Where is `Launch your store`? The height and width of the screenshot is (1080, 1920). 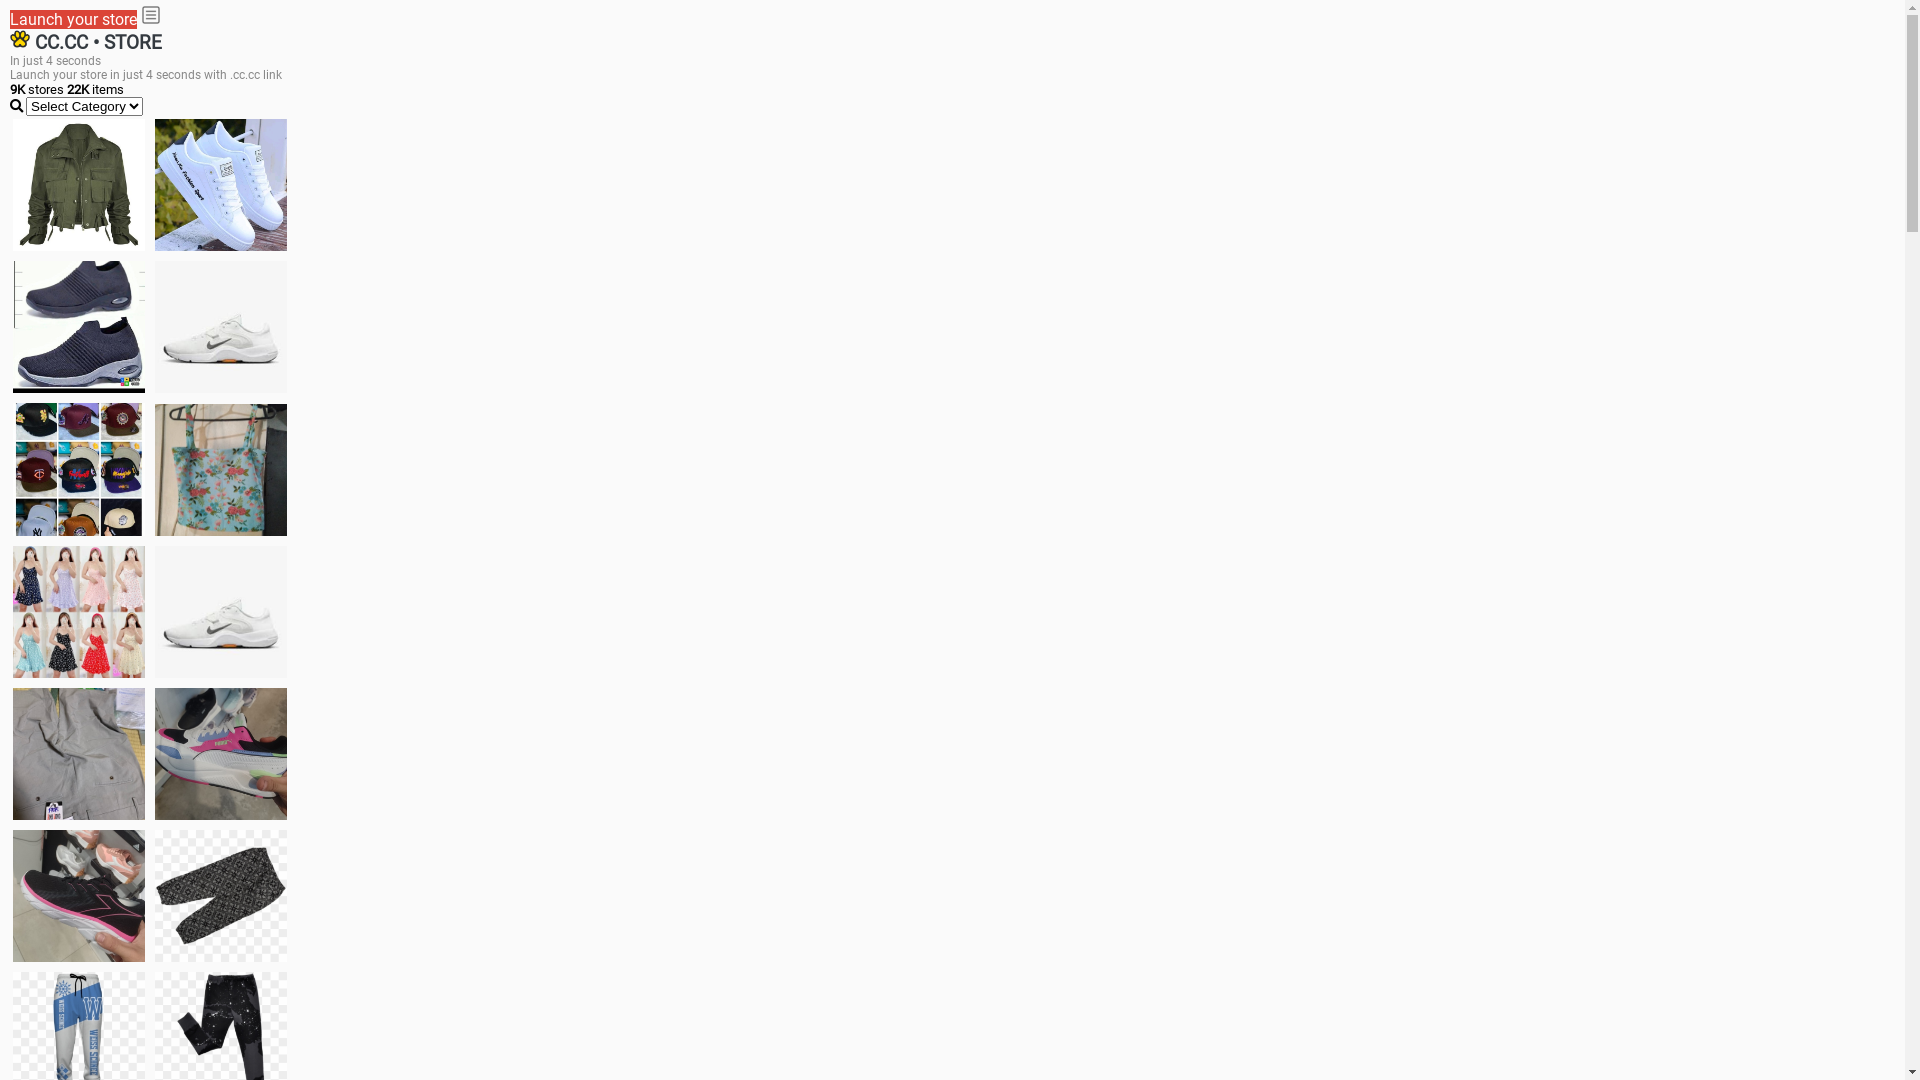 Launch your store is located at coordinates (74, 20).